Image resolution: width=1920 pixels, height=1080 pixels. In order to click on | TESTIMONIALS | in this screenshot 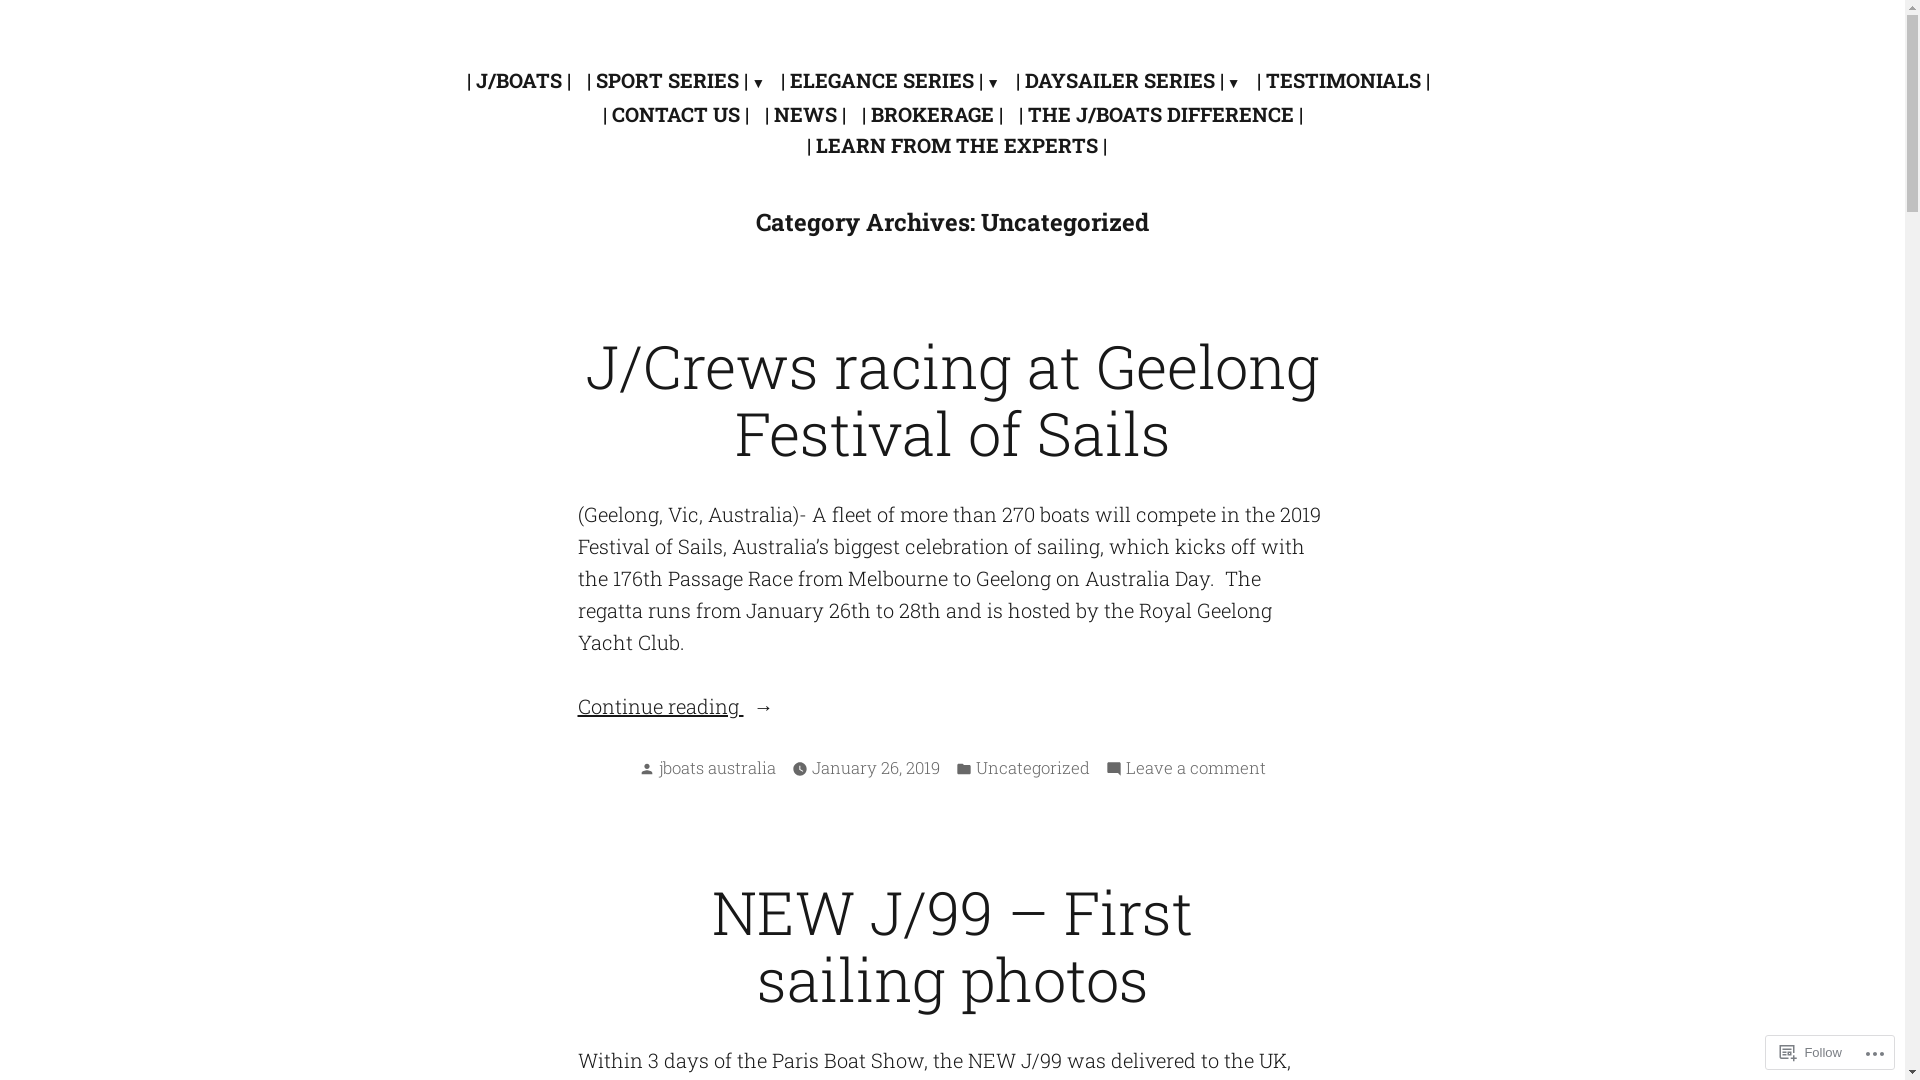, I will do `click(1344, 81)`.